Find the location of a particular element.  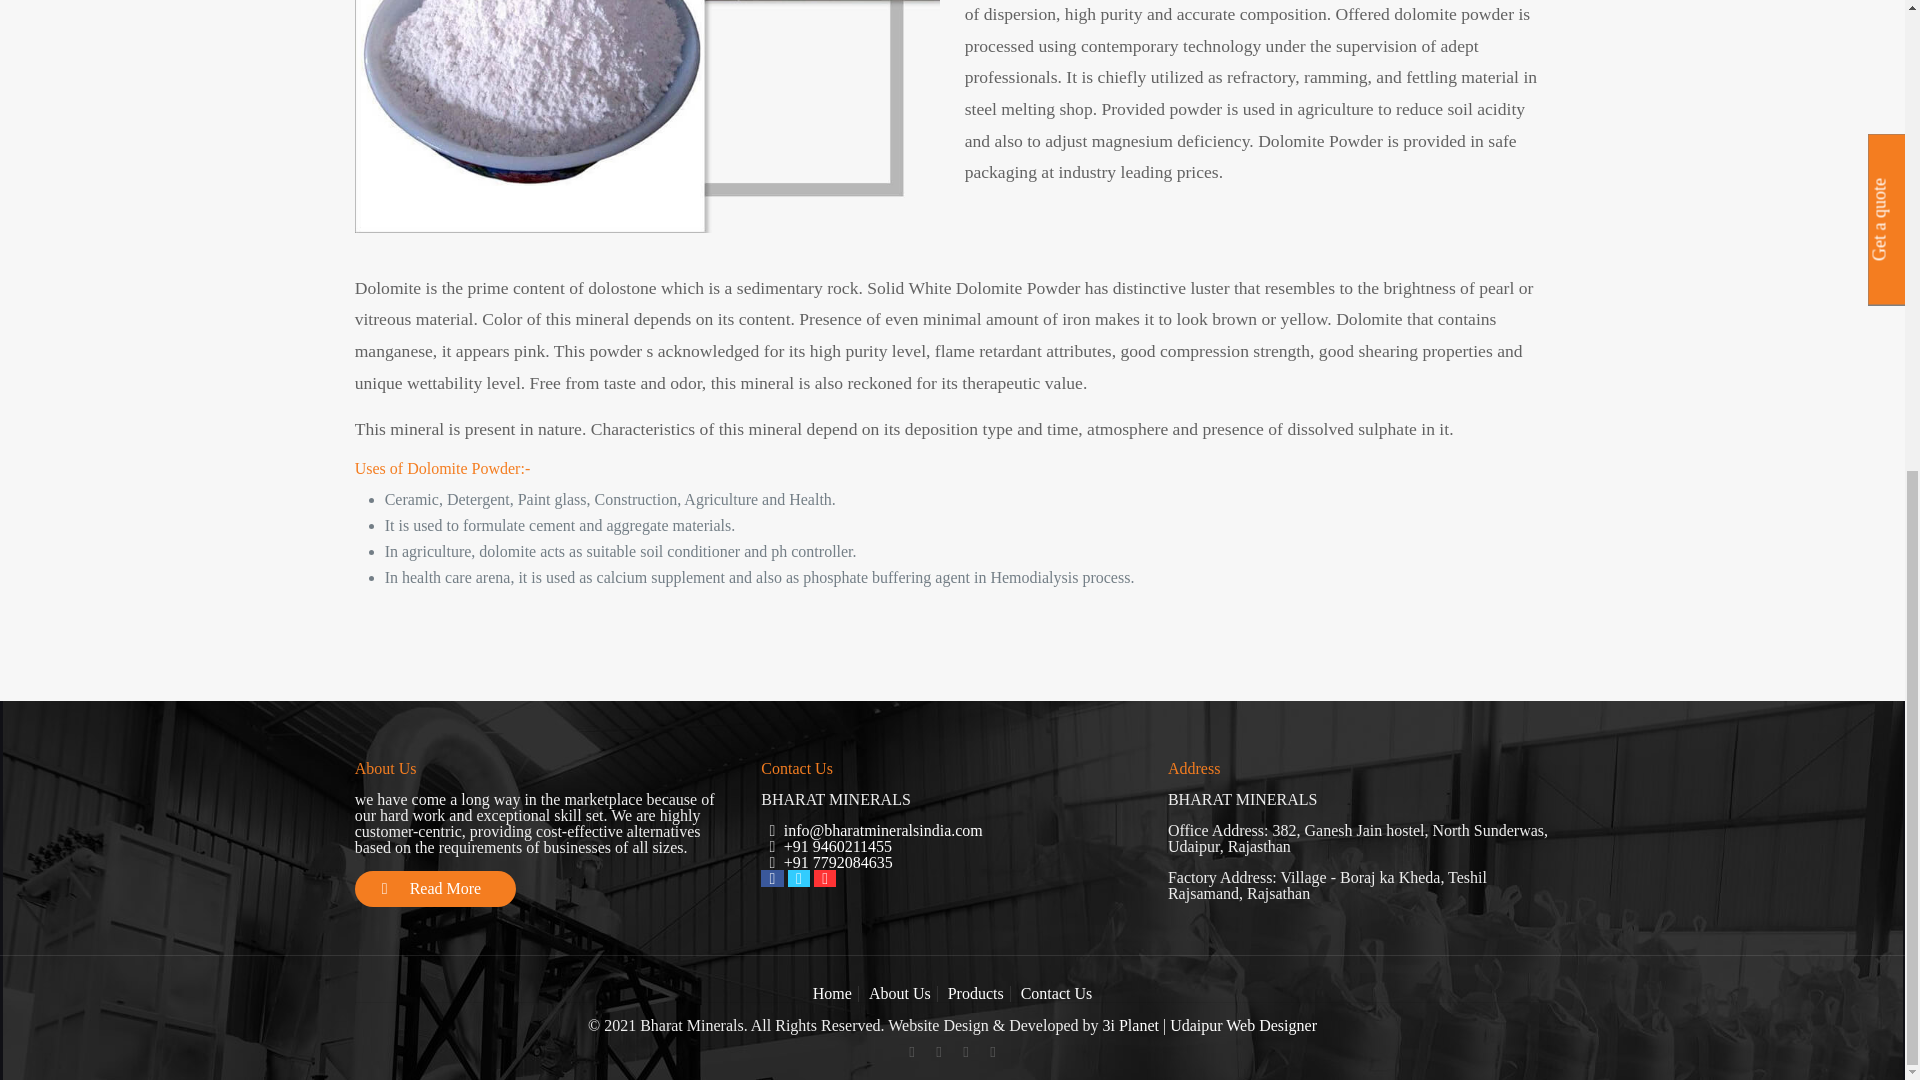

YouTube is located at coordinates (938, 1052).